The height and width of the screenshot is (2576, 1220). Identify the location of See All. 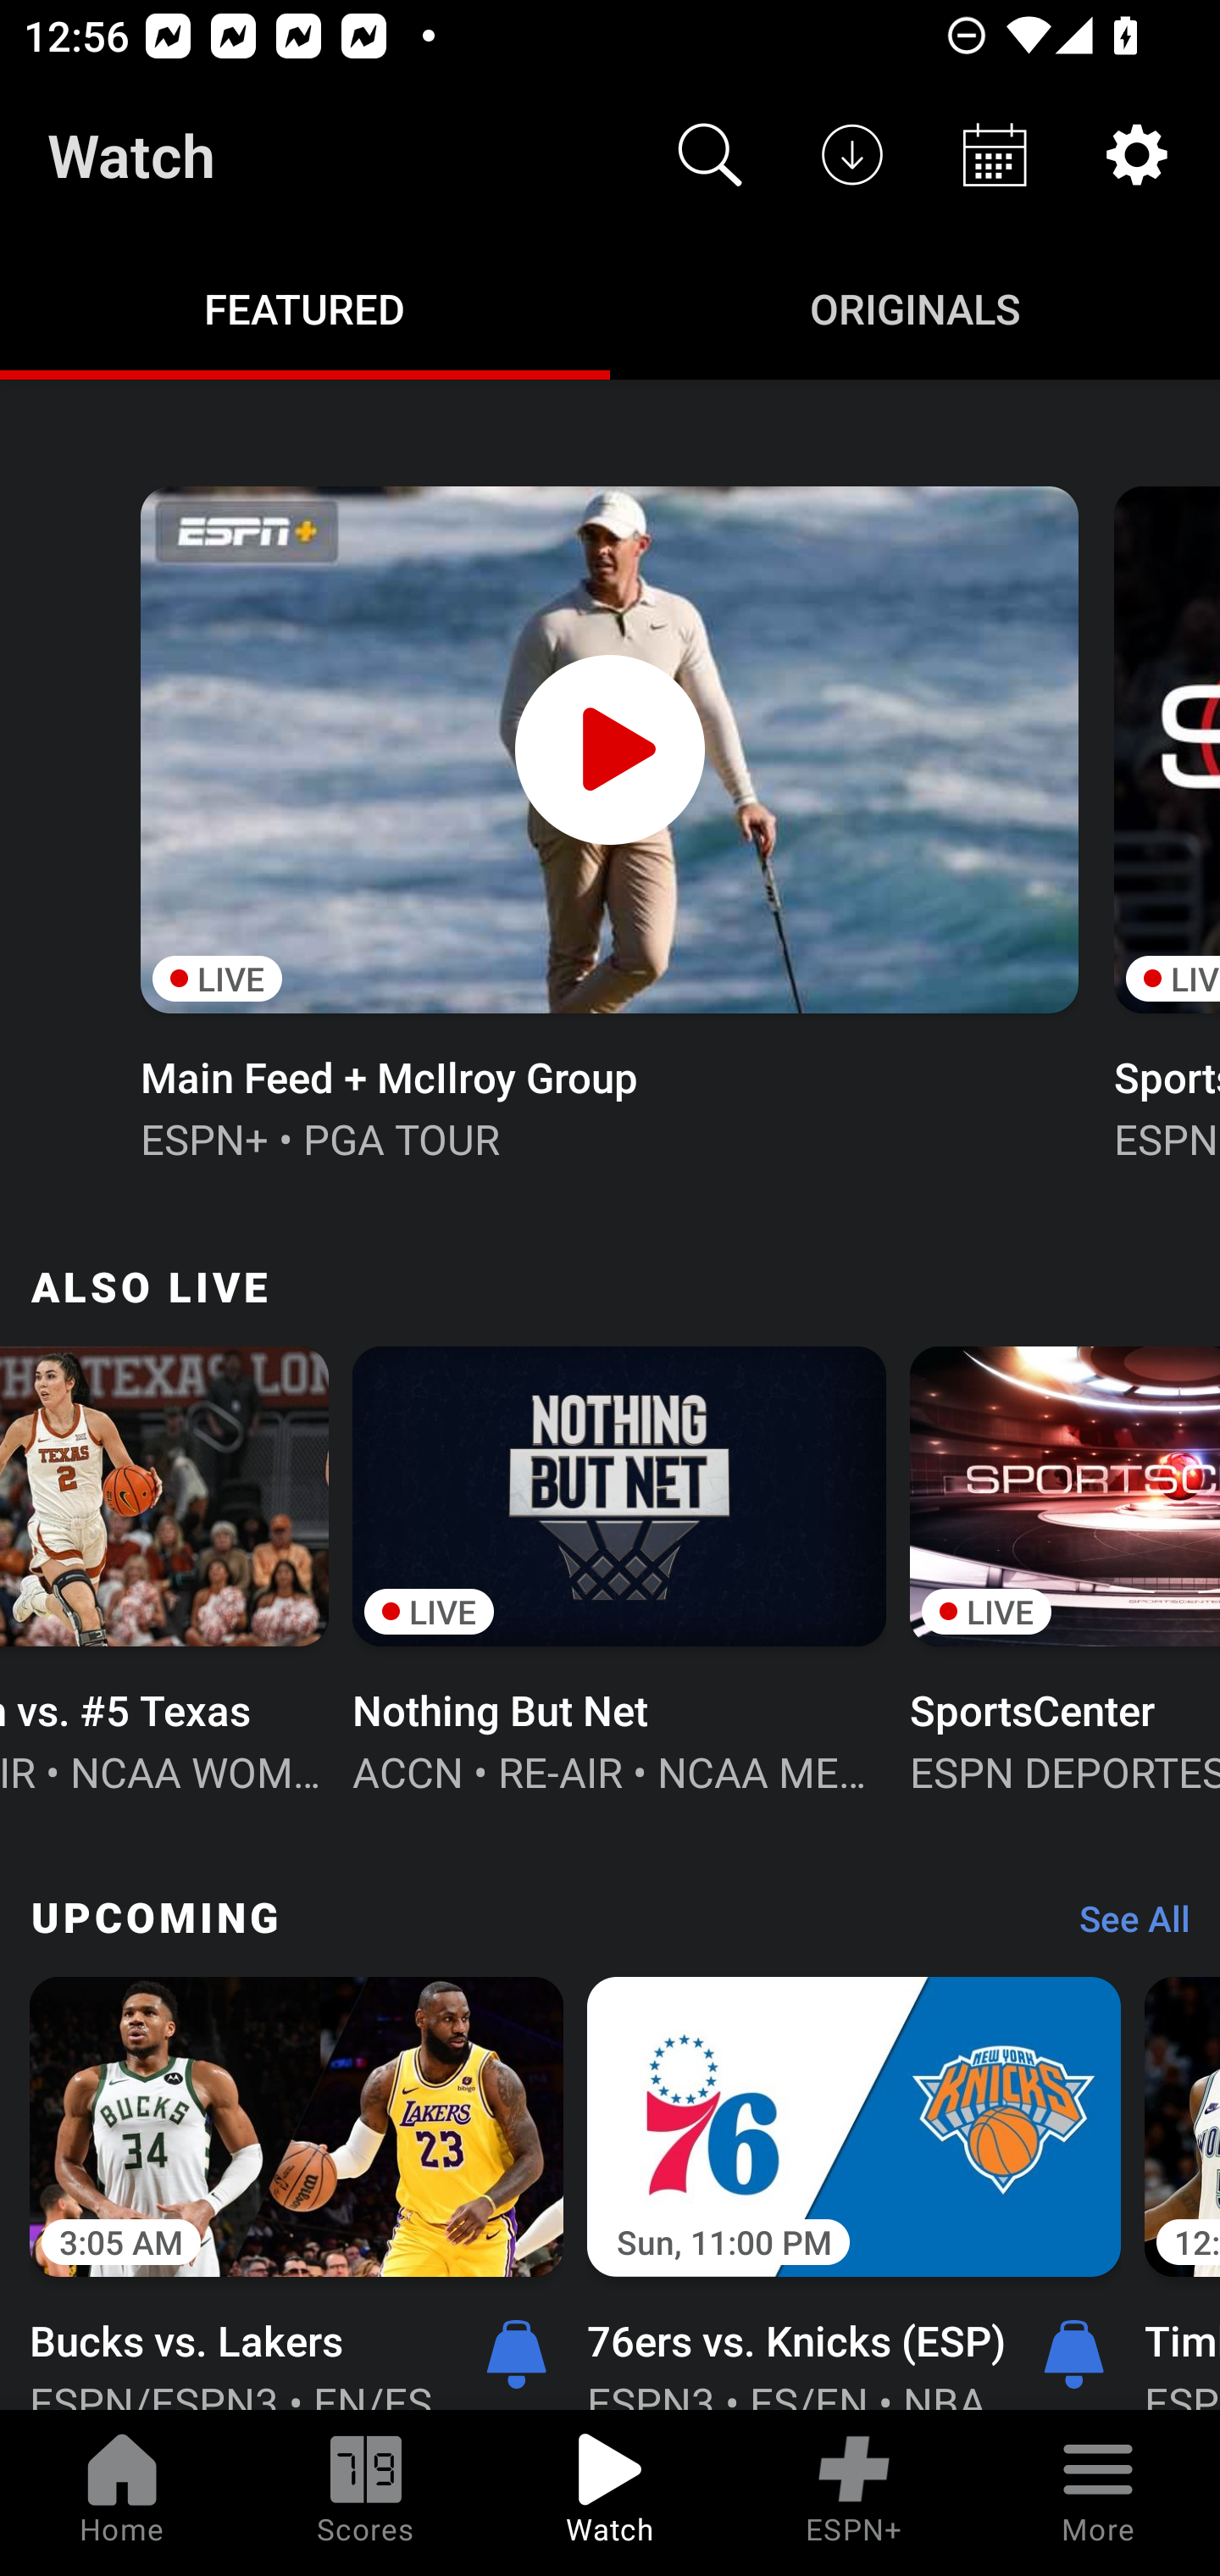
(1123, 1927).